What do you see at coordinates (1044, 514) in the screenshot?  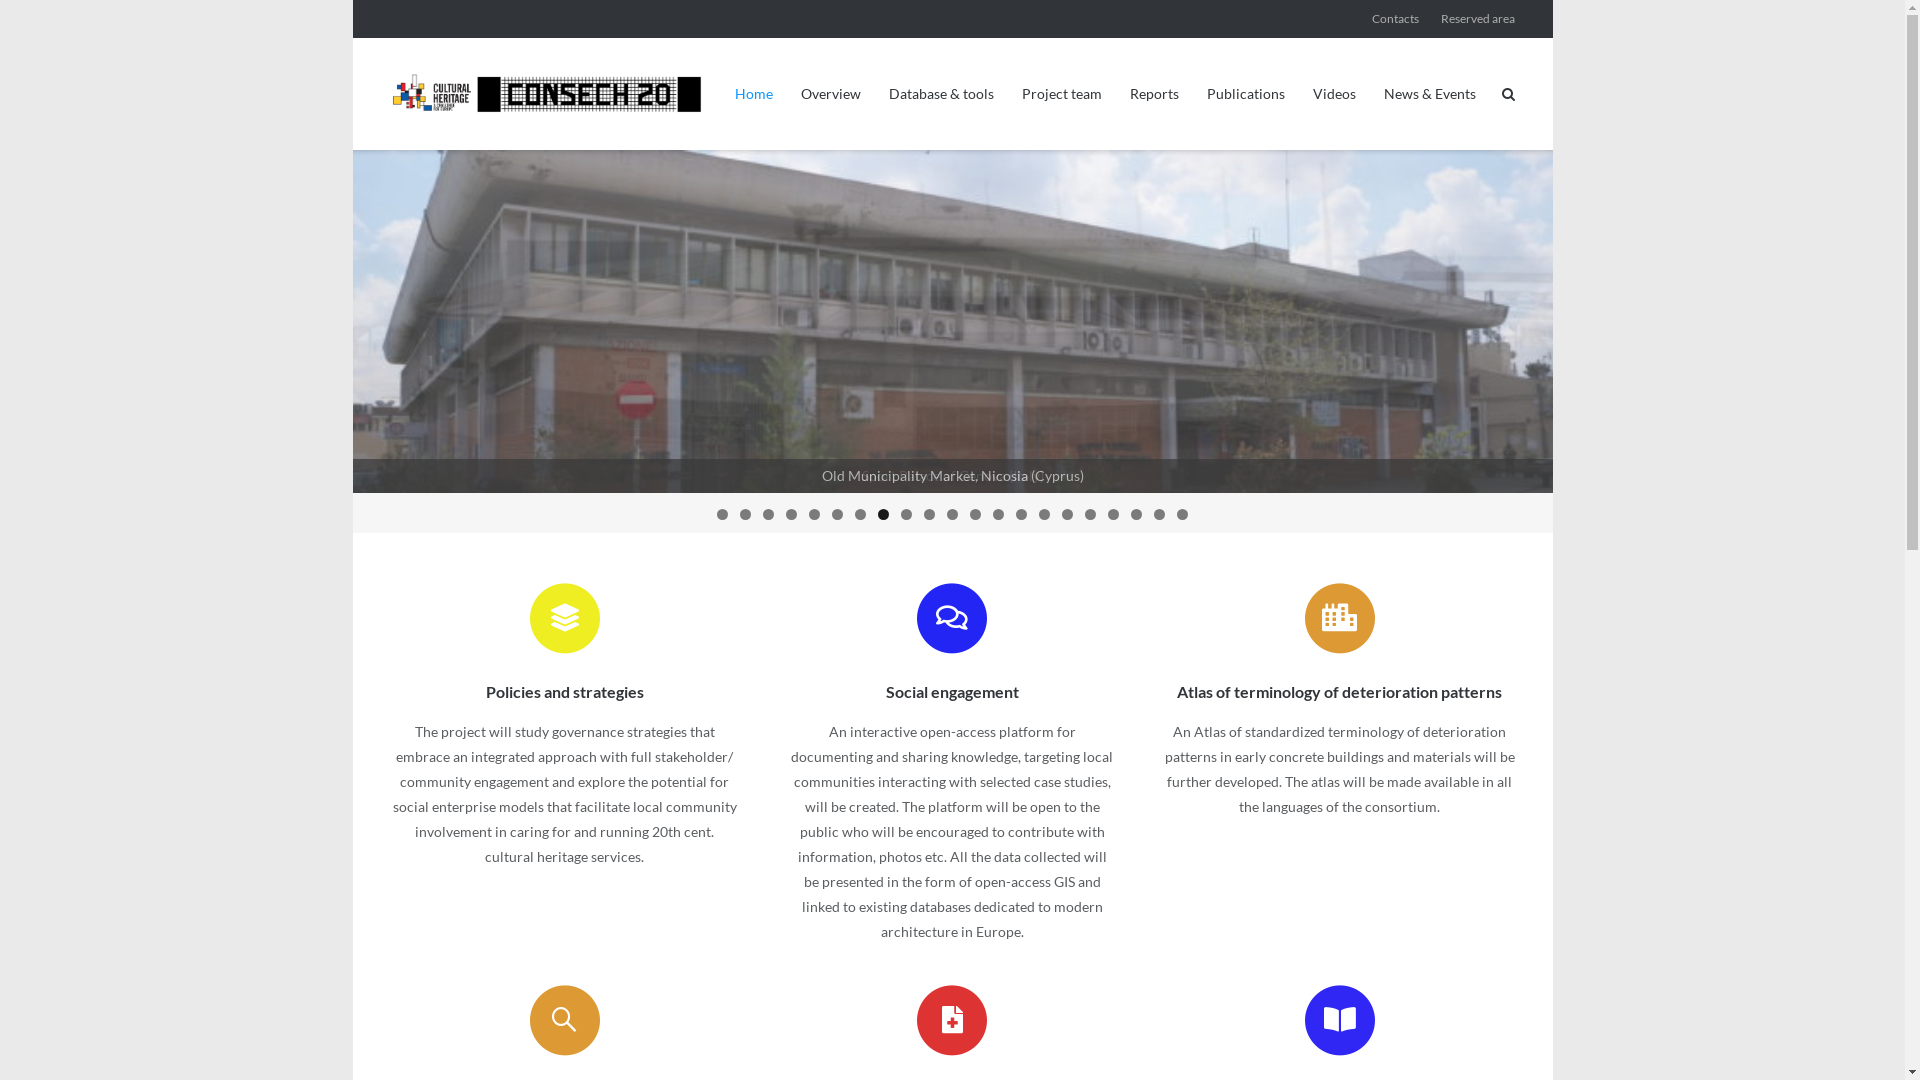 I see `15` at bounding box center [1044, 514].